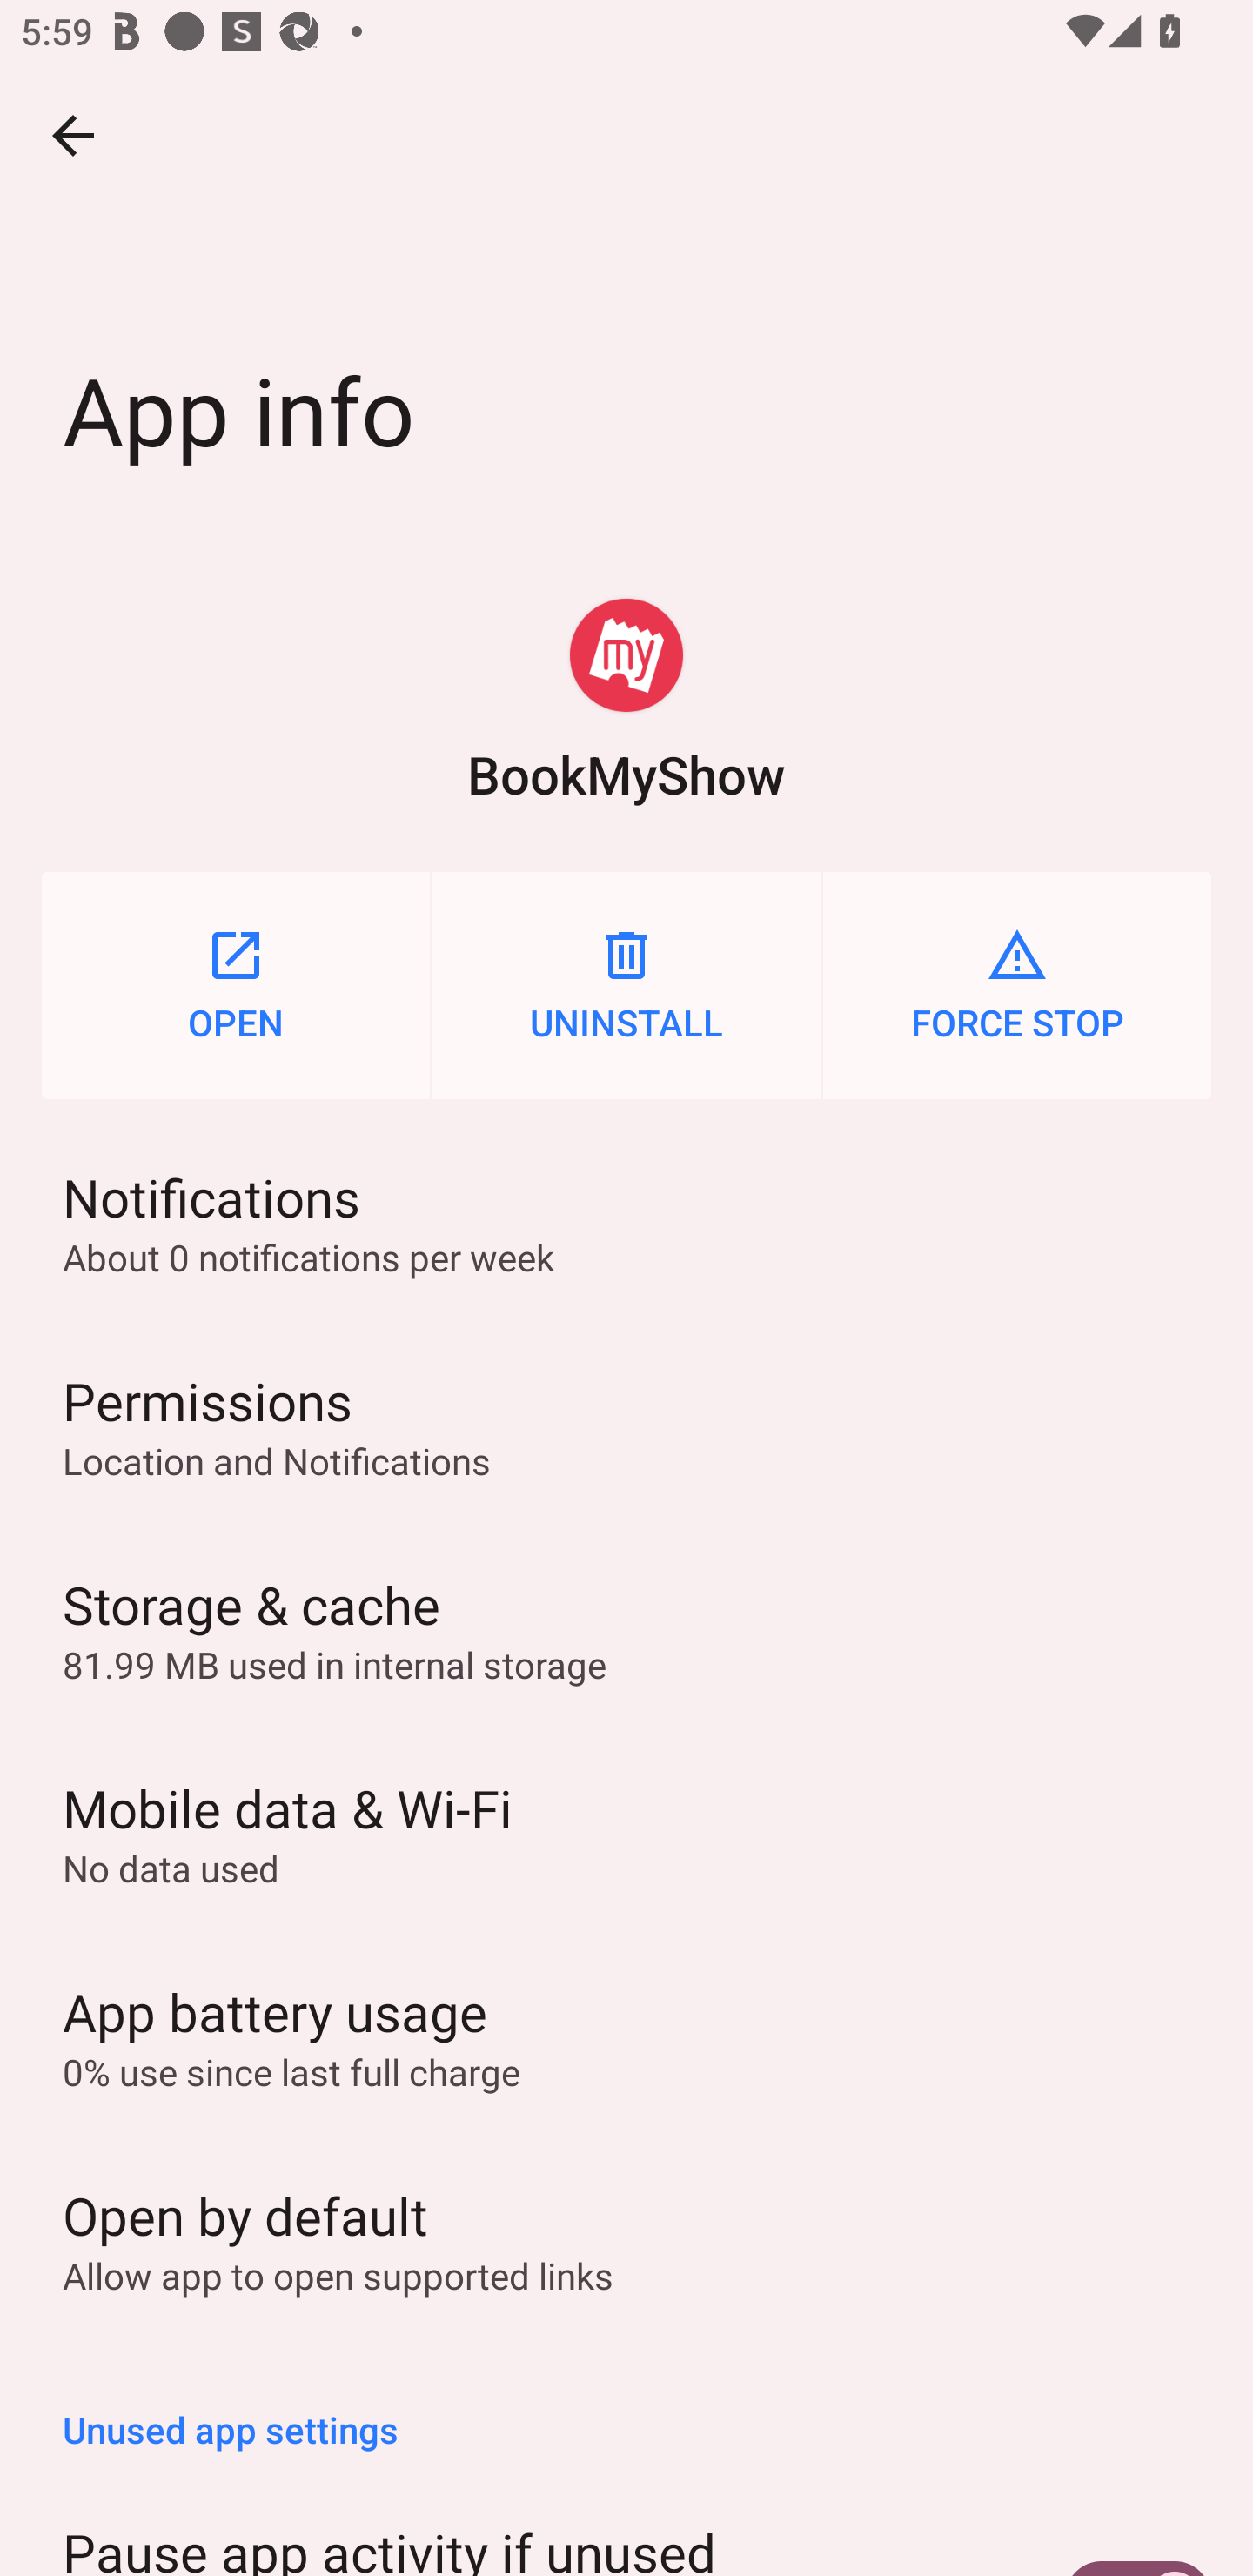 This screenshot has height=2576, width=1253. Describe the element at coordinates (626, 986) in the screenshot. I see `UNINSTALL` at that location.